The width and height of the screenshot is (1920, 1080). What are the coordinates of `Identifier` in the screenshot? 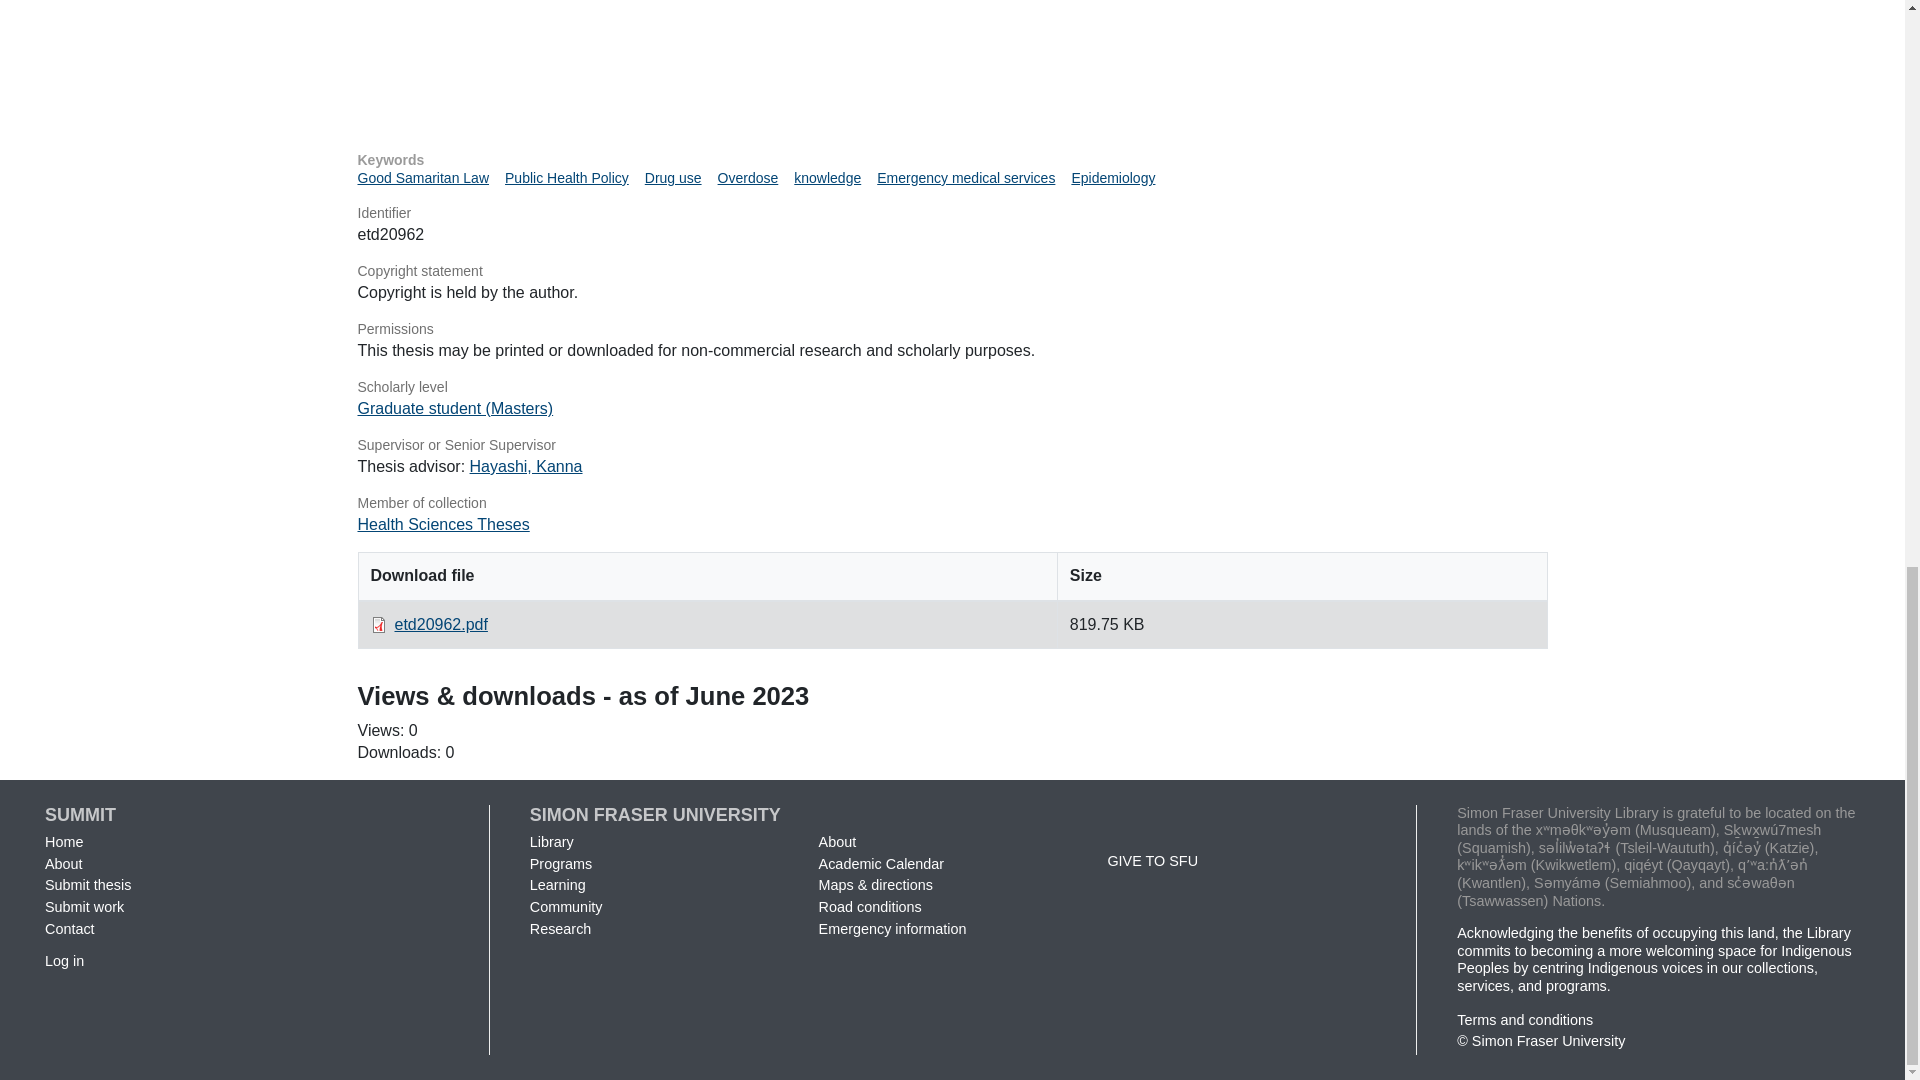 It's located at (952, 214).